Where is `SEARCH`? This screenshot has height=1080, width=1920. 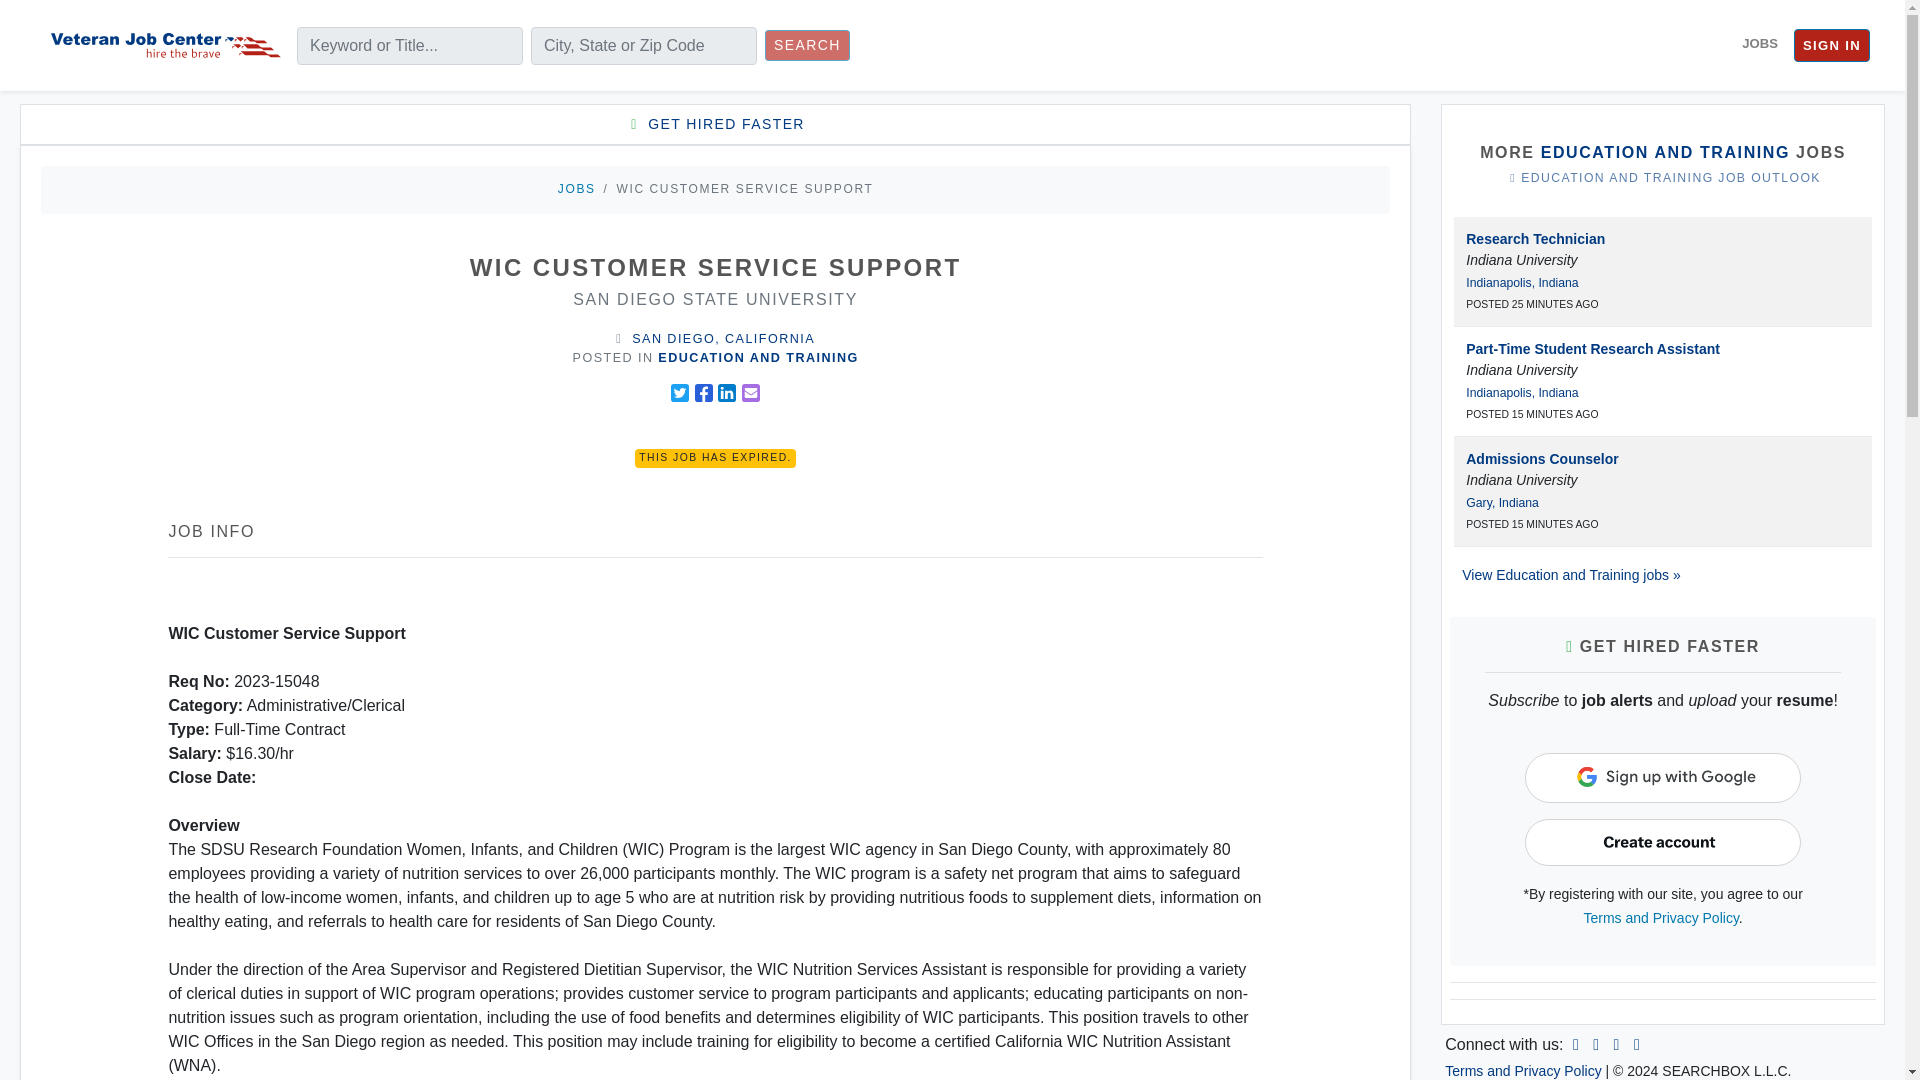 SEARCH is located at coordinates (807, 45).